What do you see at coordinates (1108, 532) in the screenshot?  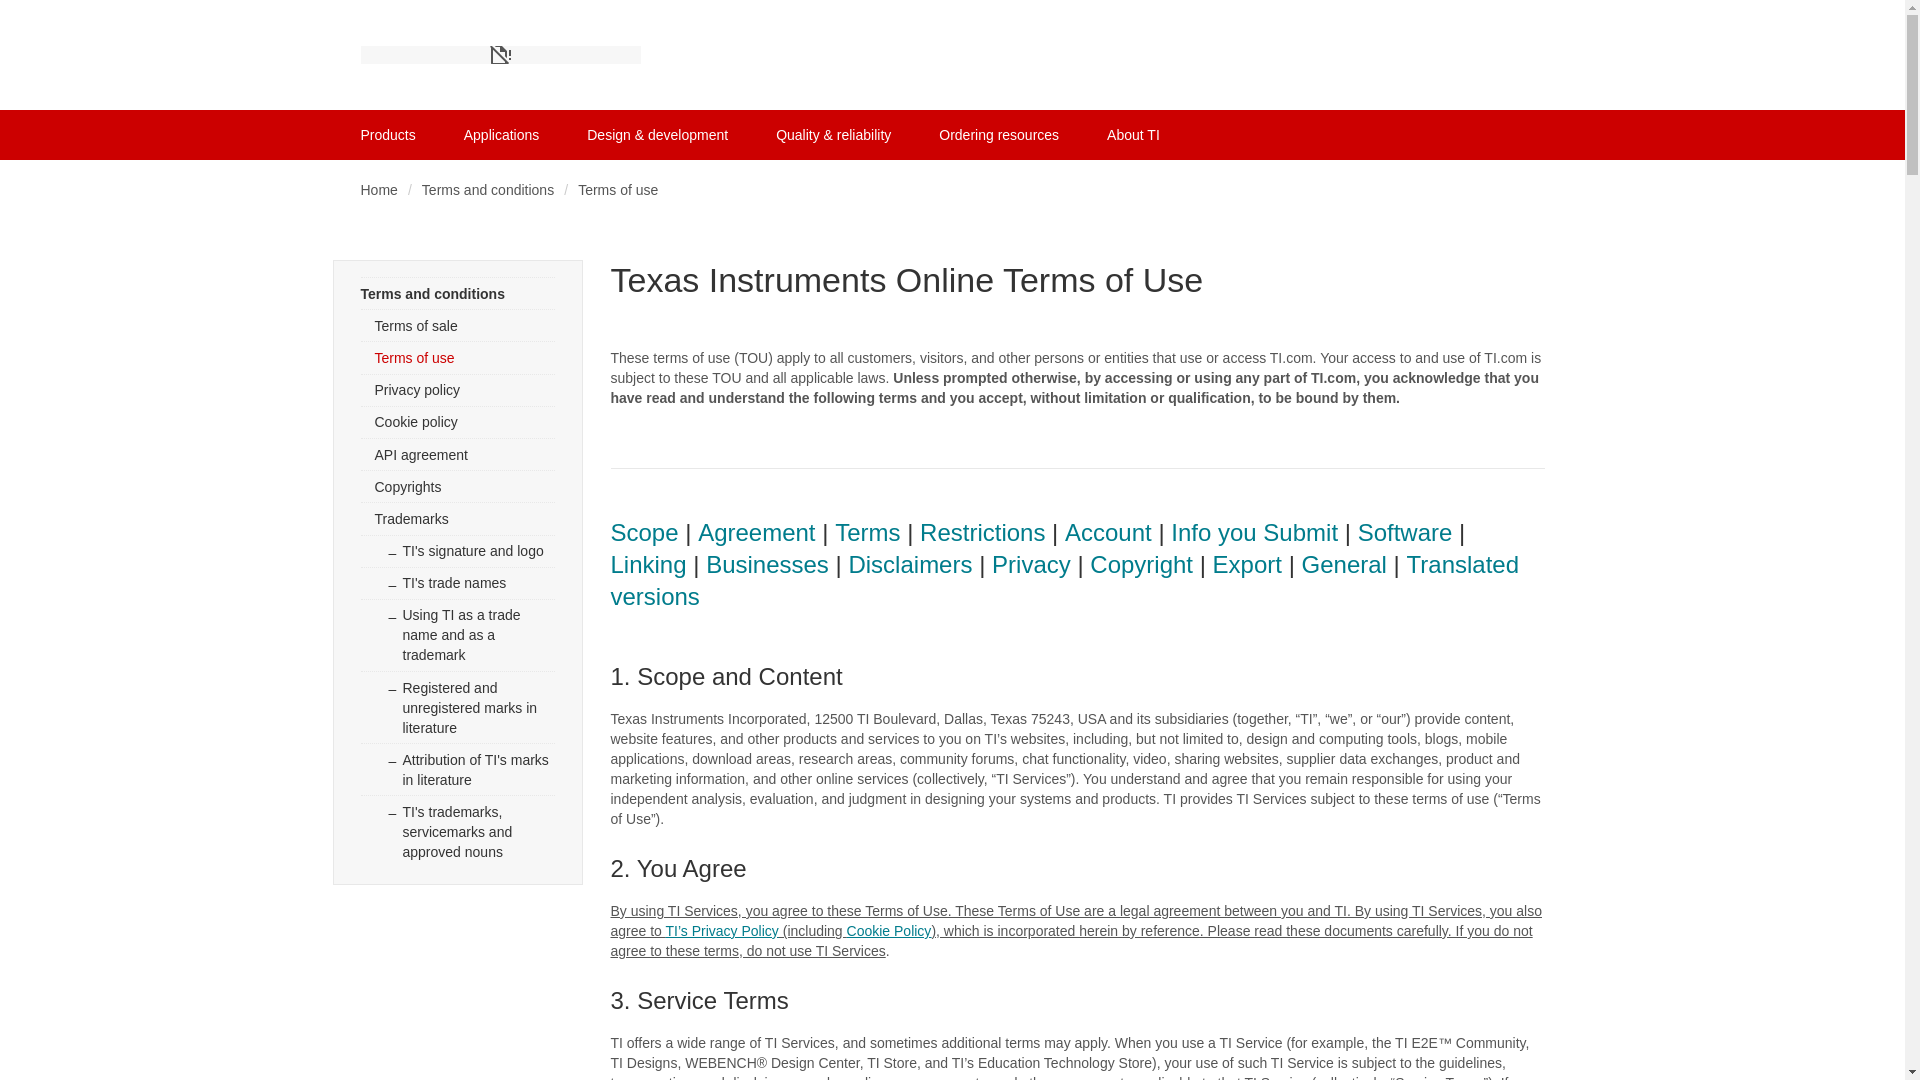 I see `Account` at bounding box center [1108, 532].